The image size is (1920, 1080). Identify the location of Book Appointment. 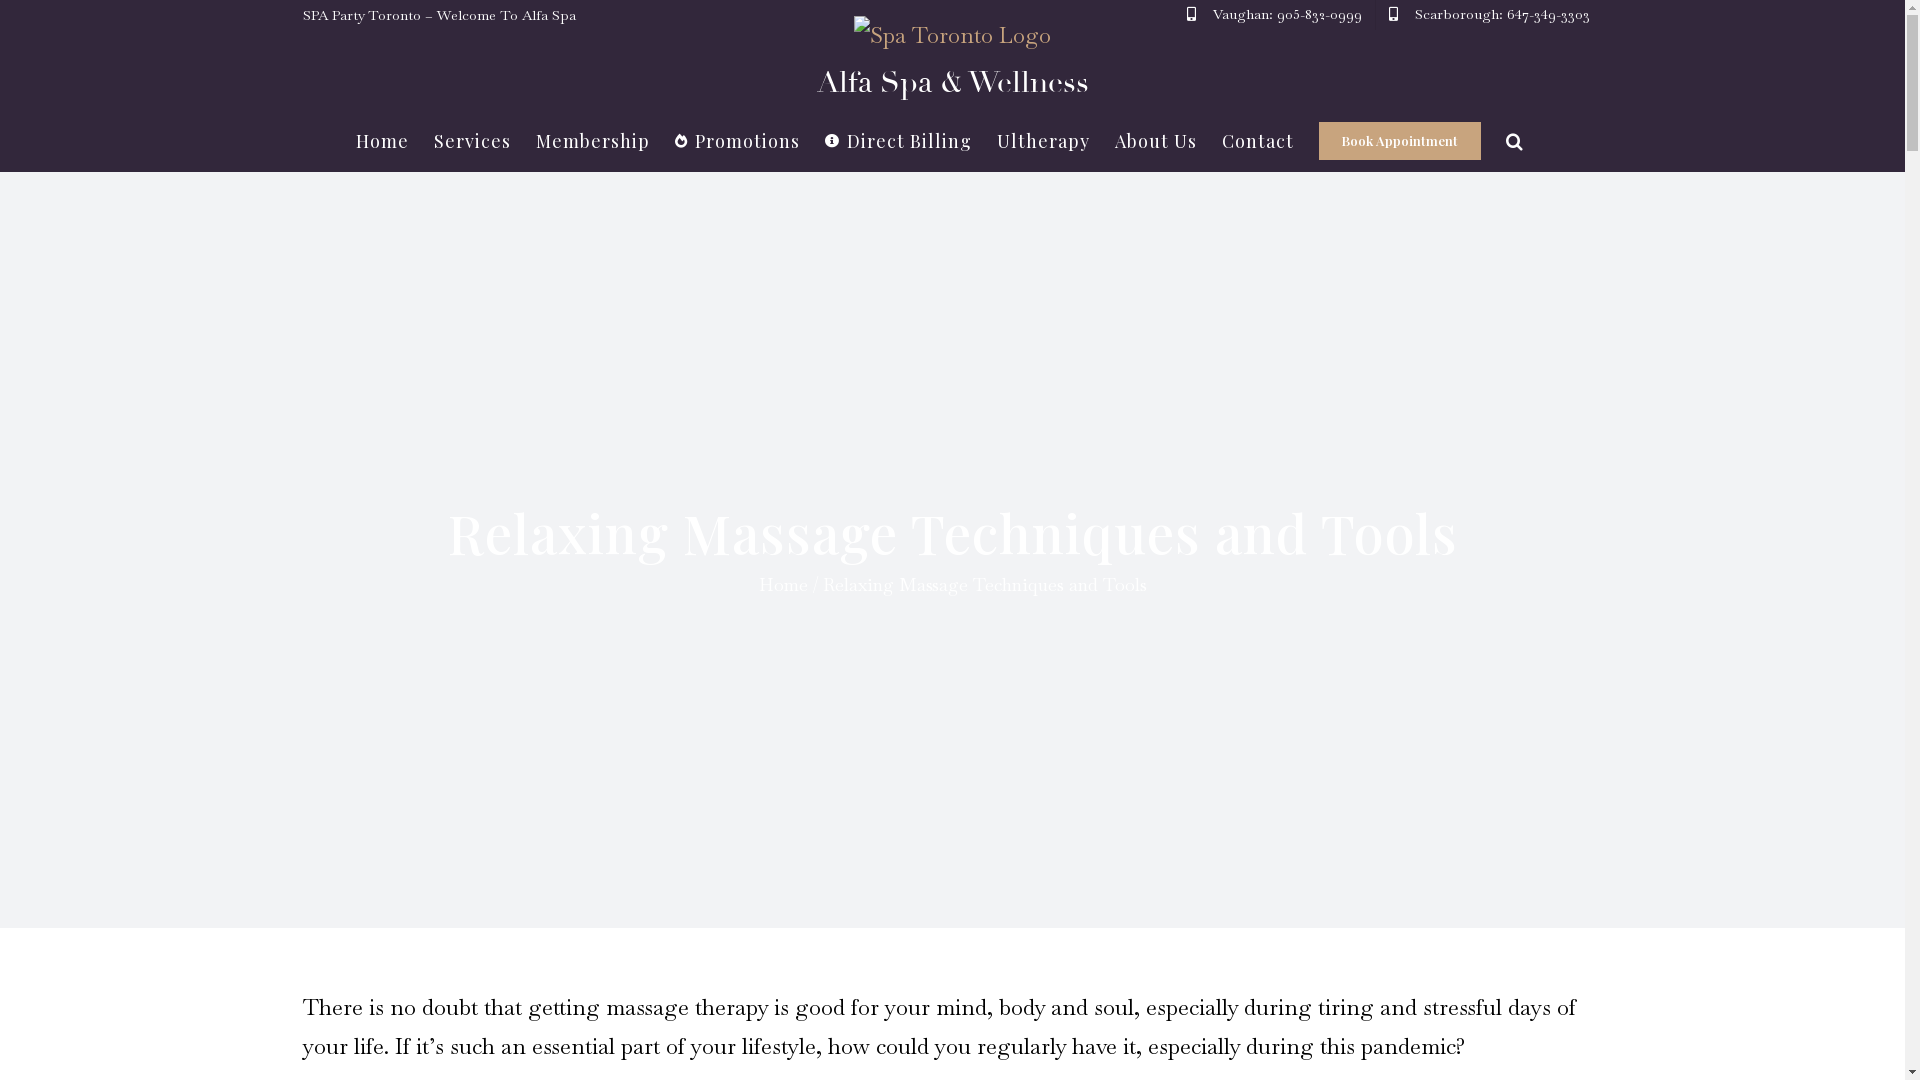
(1400, 141).